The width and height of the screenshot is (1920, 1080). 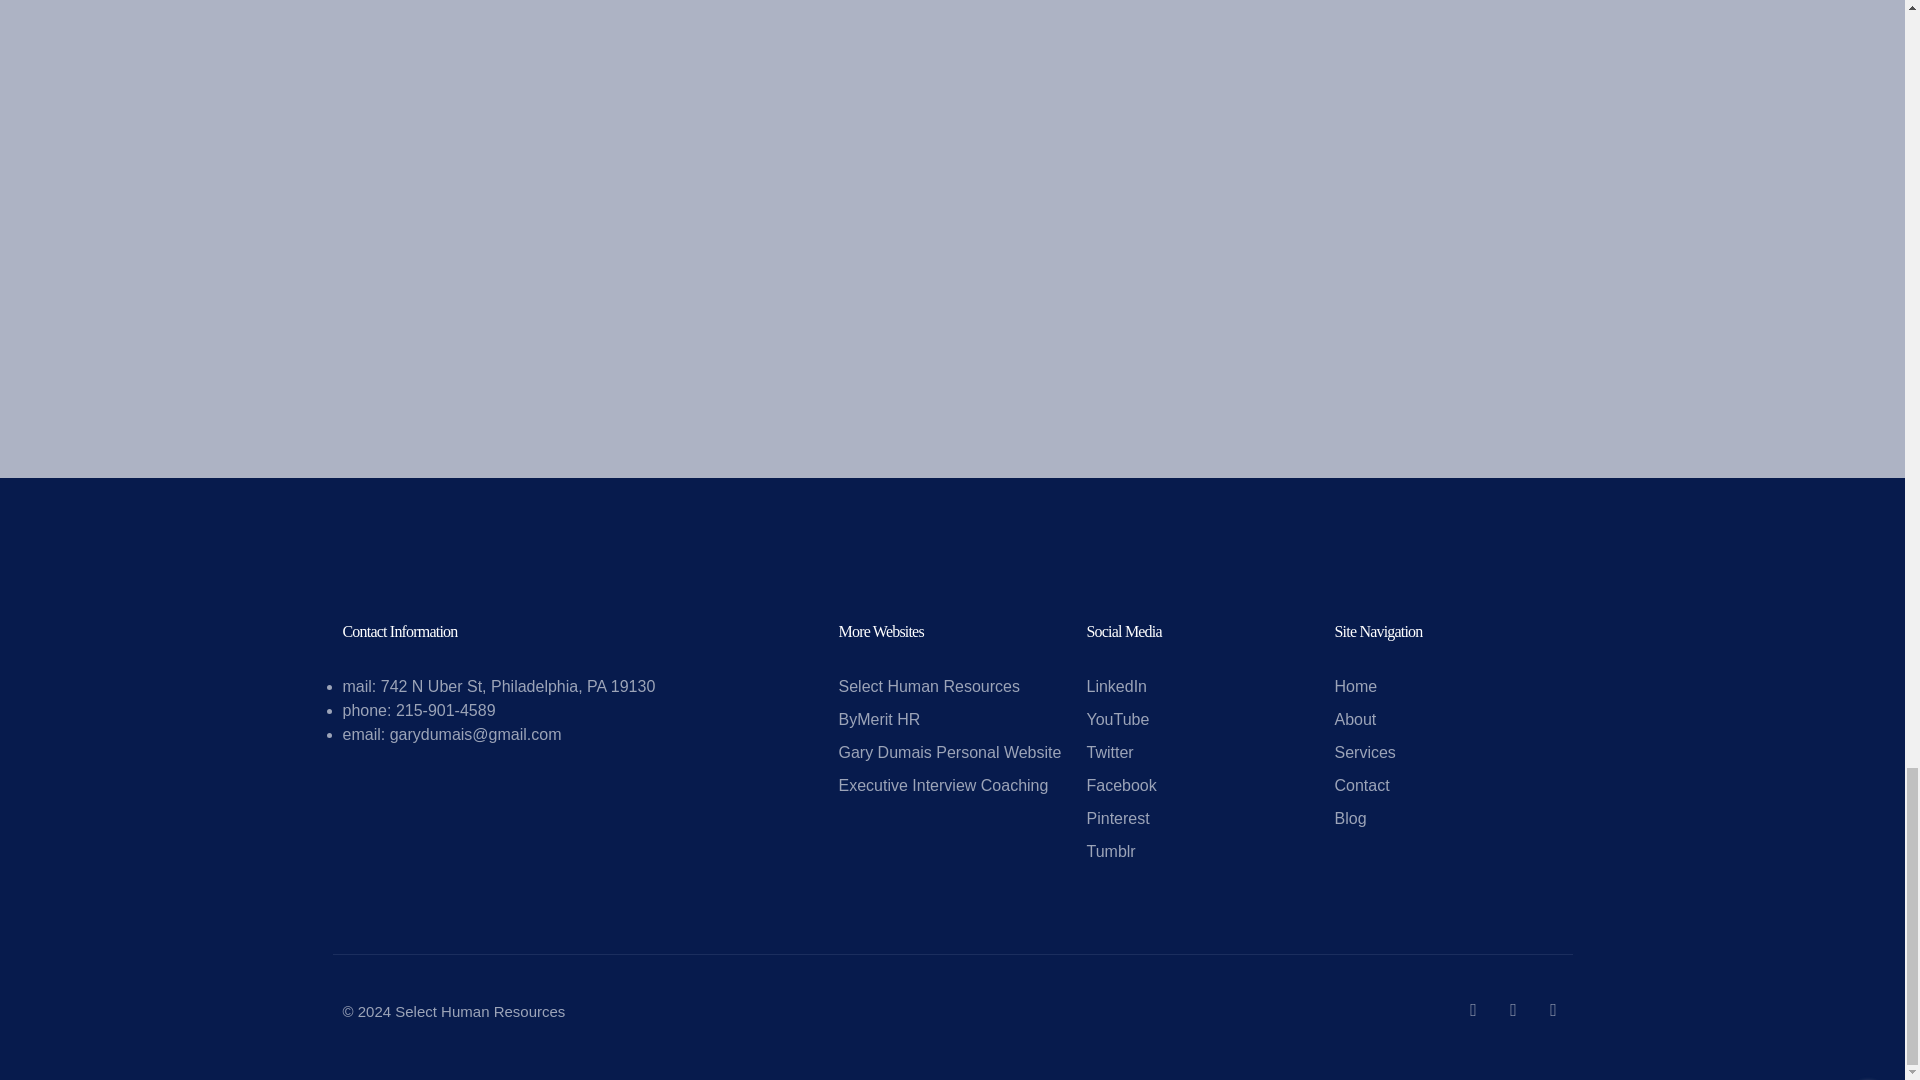 I want to click on YouTube, so click(x=1117, y=720).